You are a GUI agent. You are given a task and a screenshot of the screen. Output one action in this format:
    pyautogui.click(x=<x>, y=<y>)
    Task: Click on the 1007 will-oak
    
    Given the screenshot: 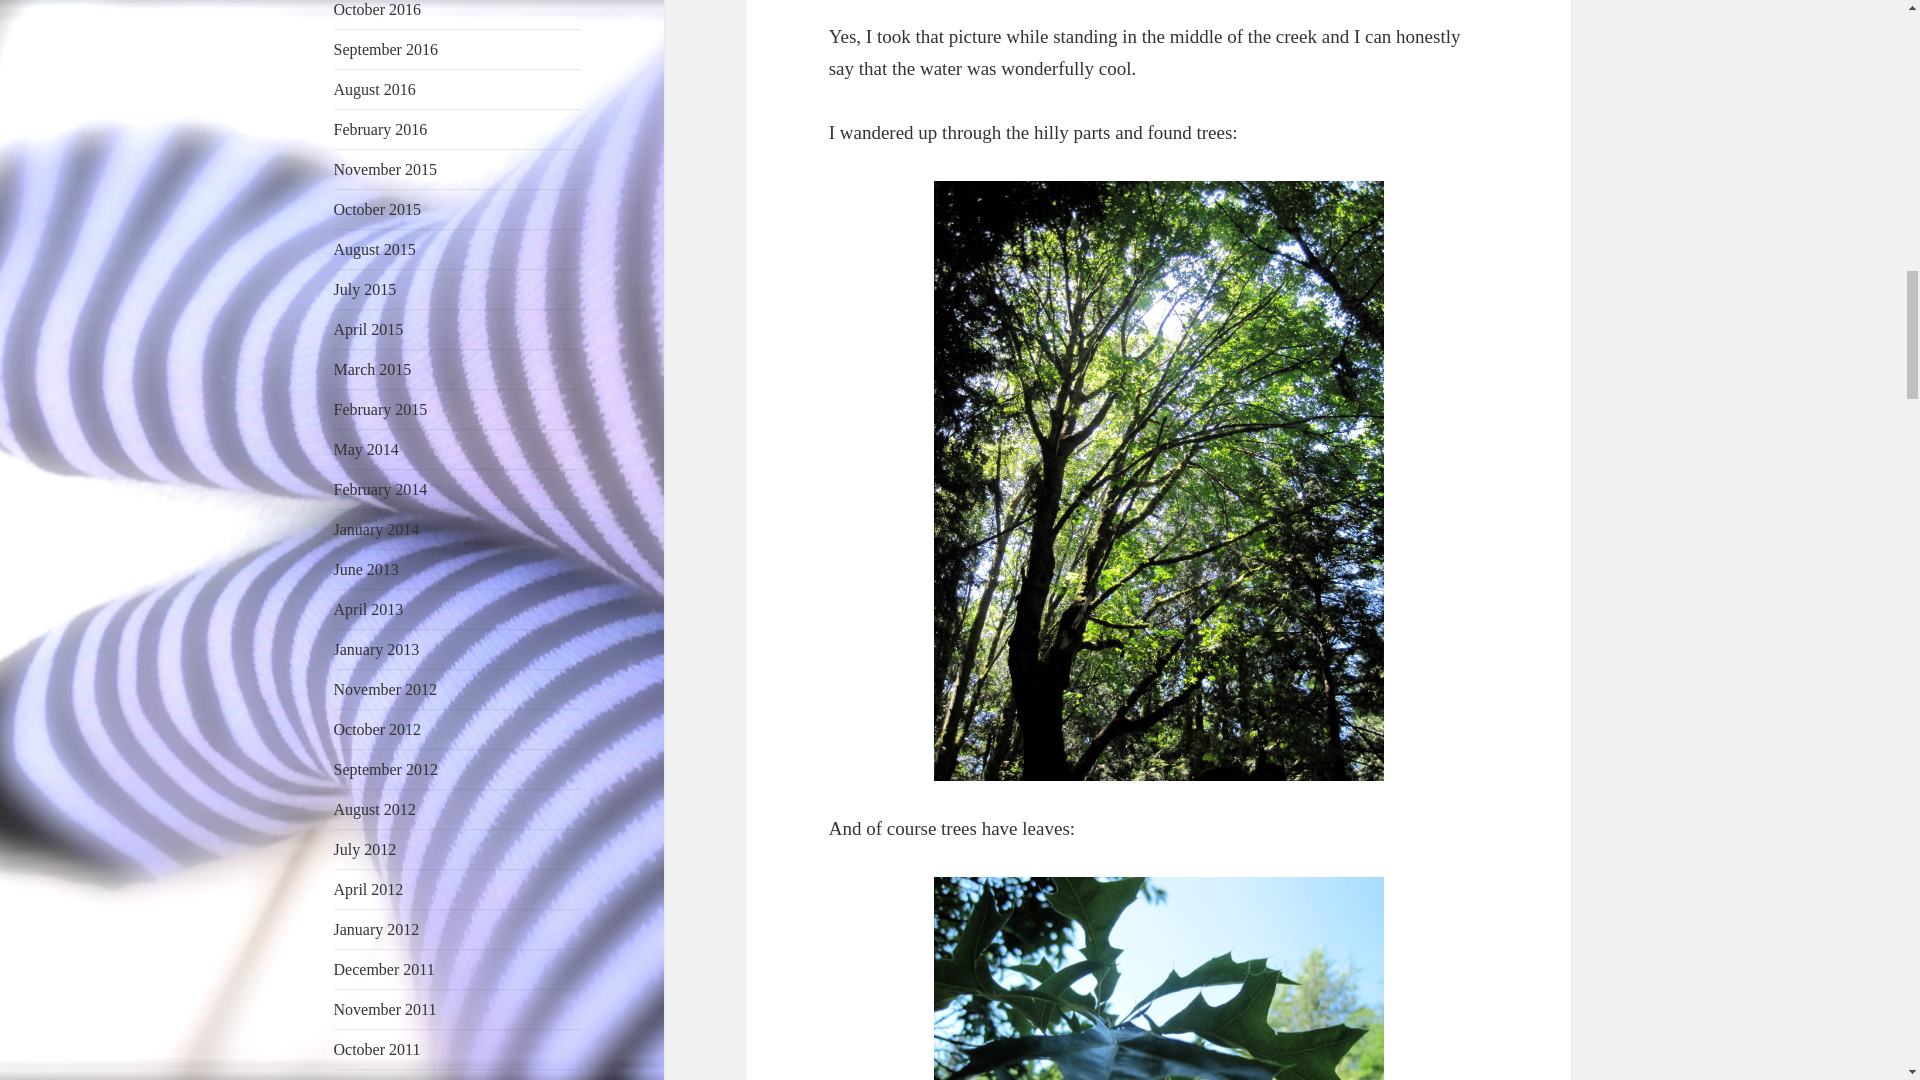 What is the action you would take?
    pyautogui.click(x=1158, y=978)
    